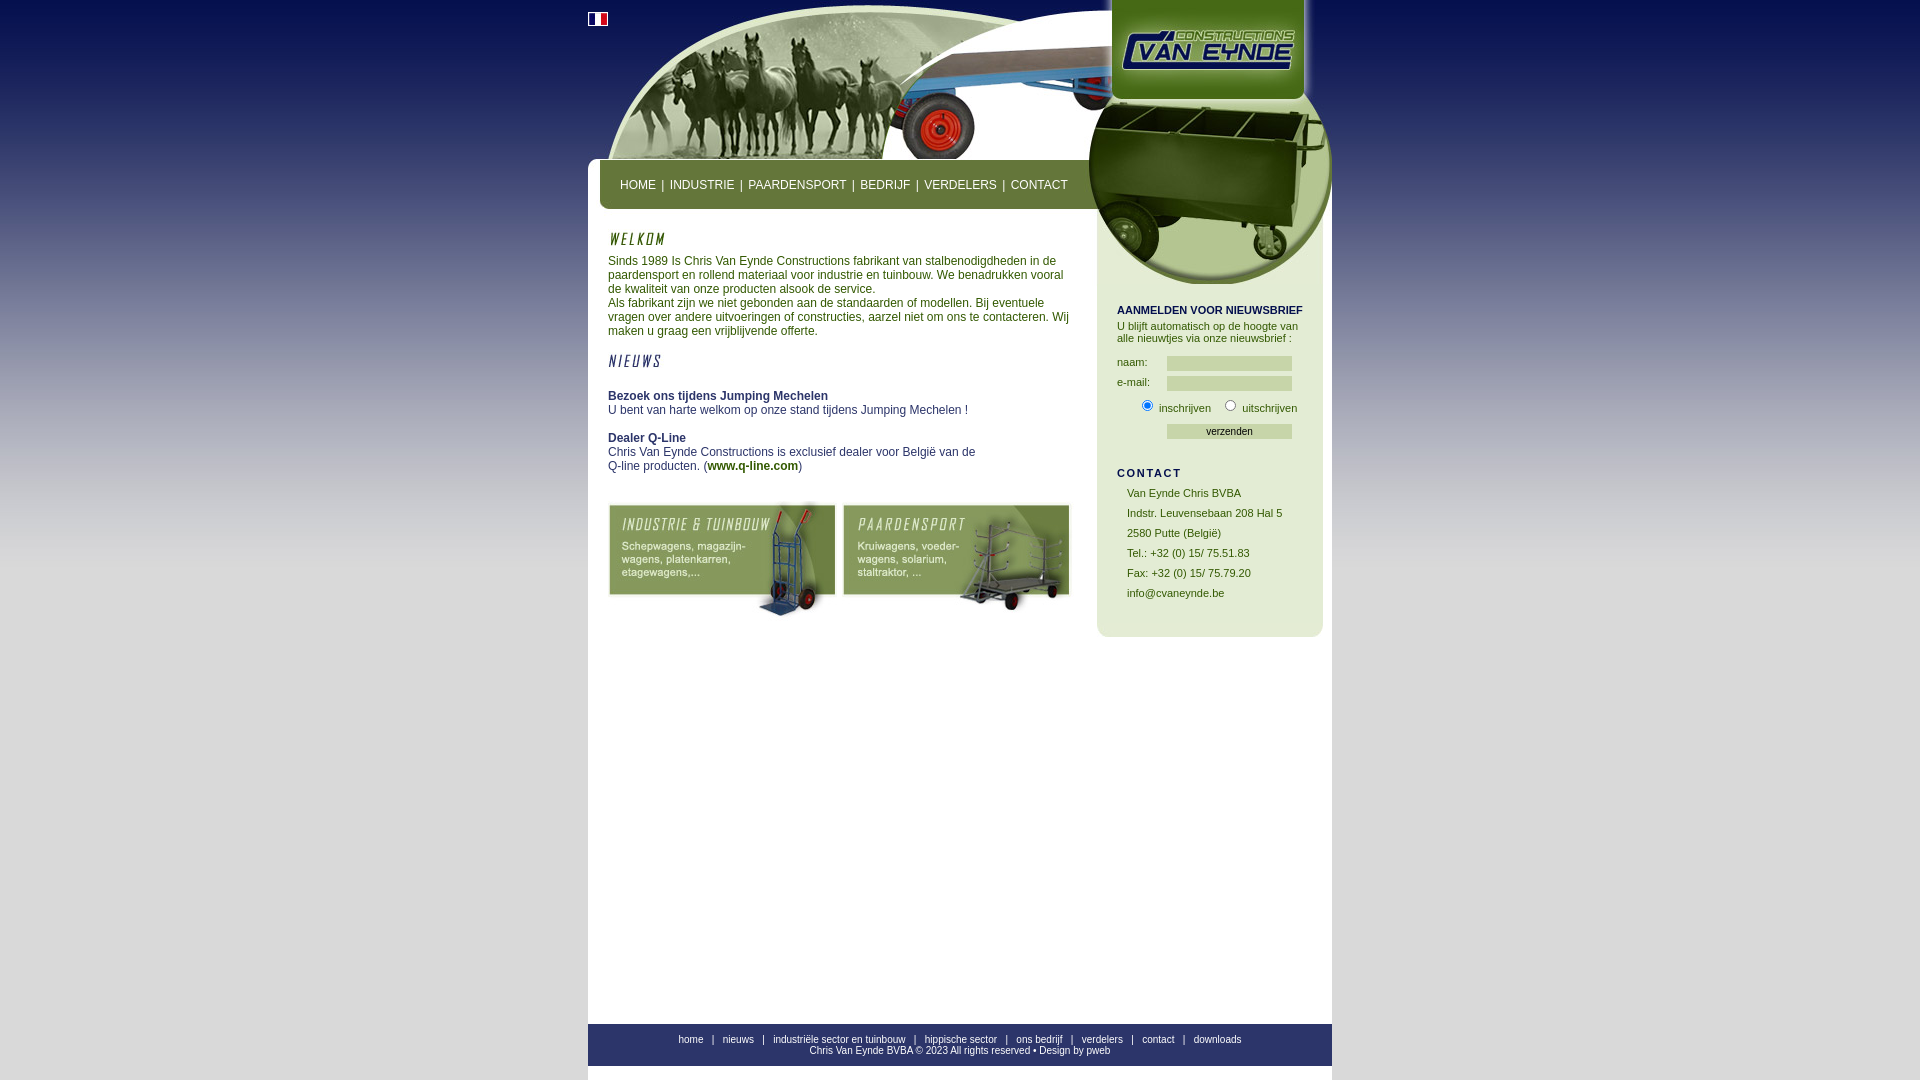 The width and height of the screenshot is (1920, 1080). I want to click on PAARDENSPORT, so click(797, 185).